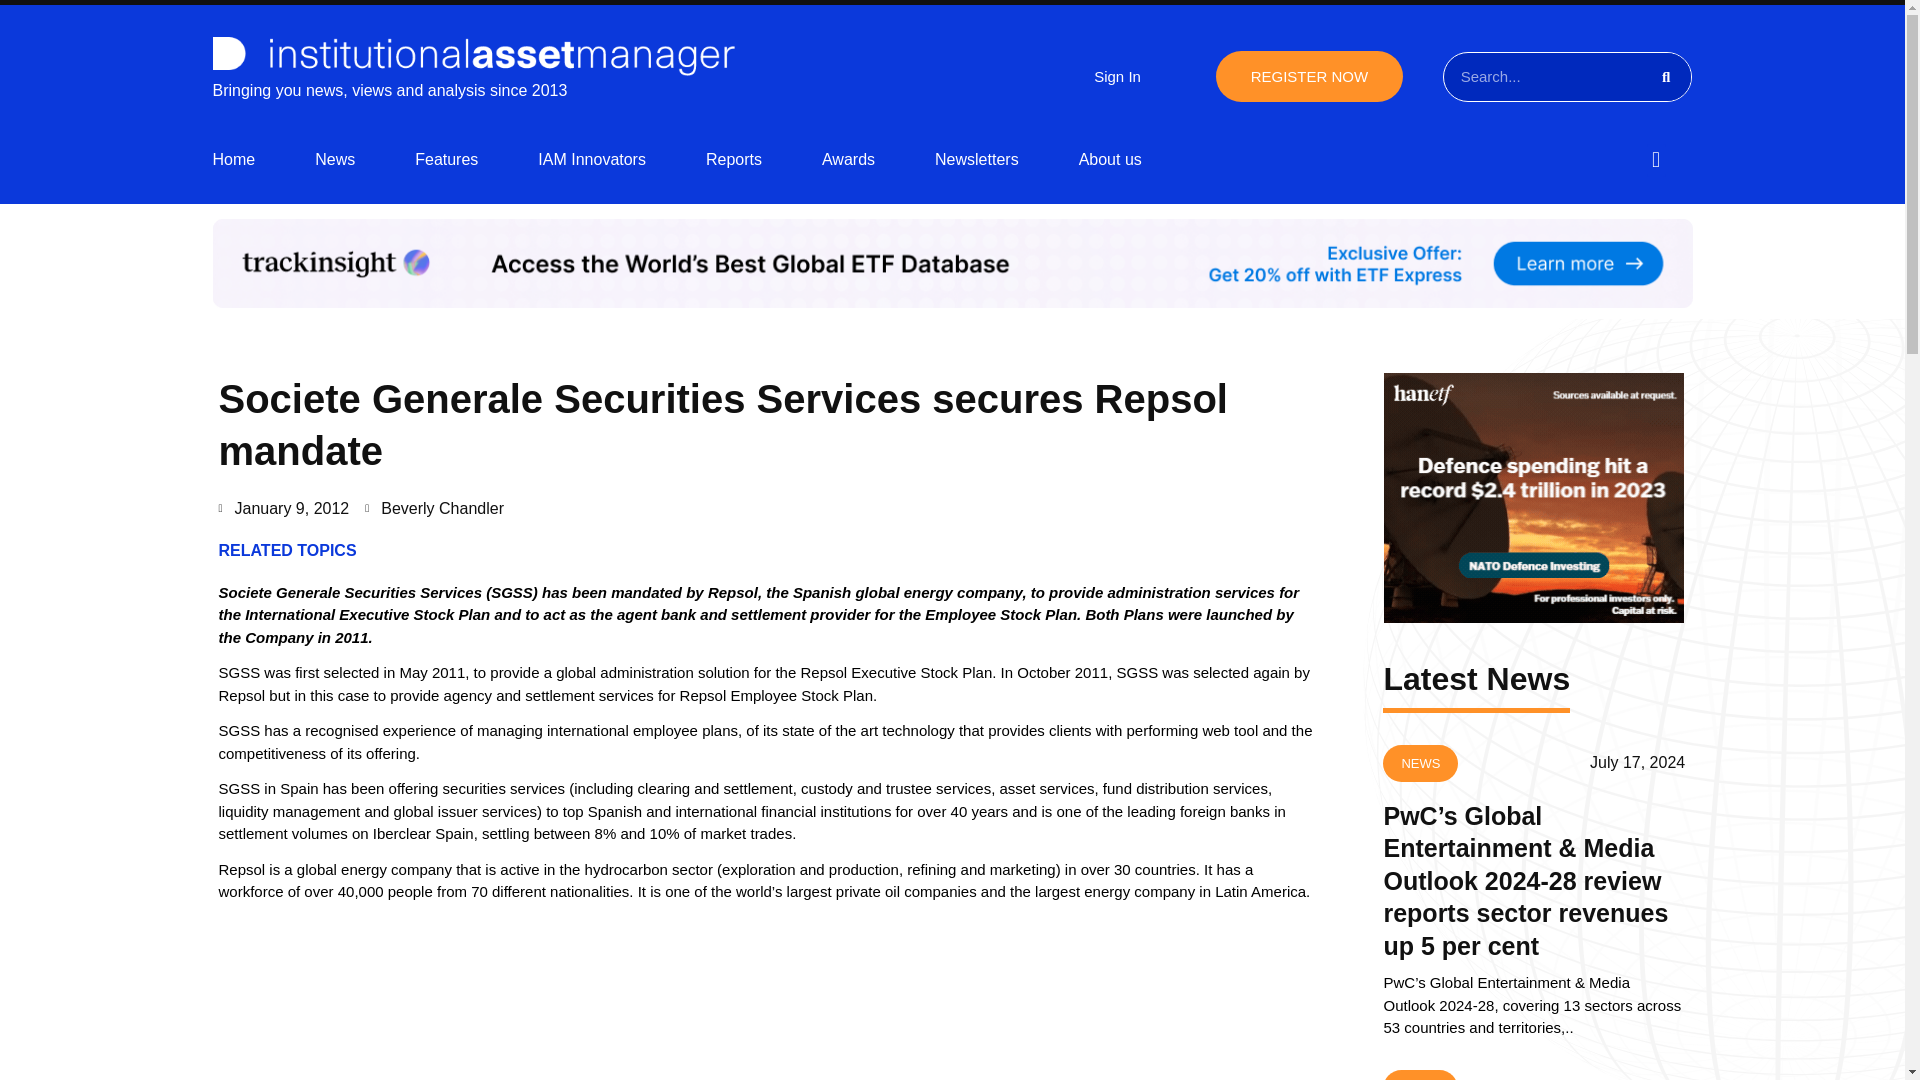  I want to click on Home, so click(233, 160).